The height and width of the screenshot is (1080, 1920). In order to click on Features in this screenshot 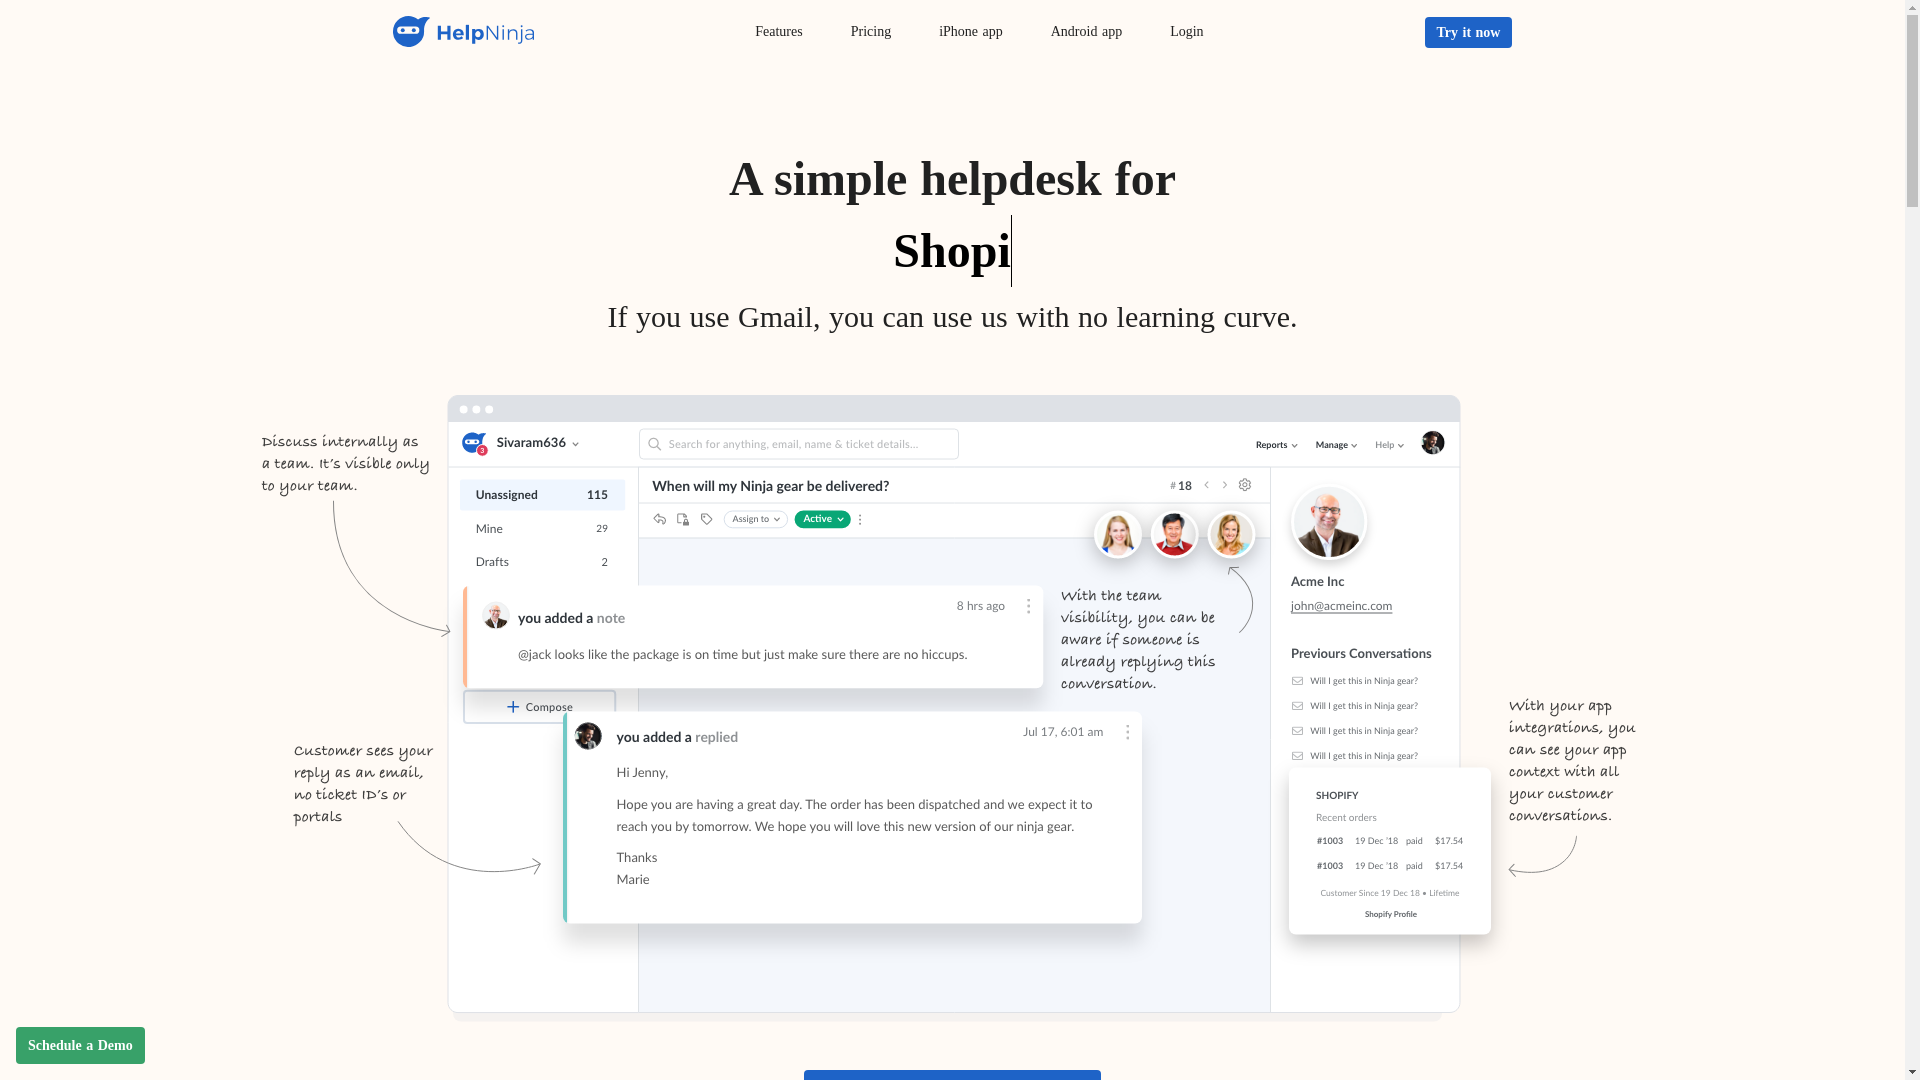, I will do `click(778, 32)`.